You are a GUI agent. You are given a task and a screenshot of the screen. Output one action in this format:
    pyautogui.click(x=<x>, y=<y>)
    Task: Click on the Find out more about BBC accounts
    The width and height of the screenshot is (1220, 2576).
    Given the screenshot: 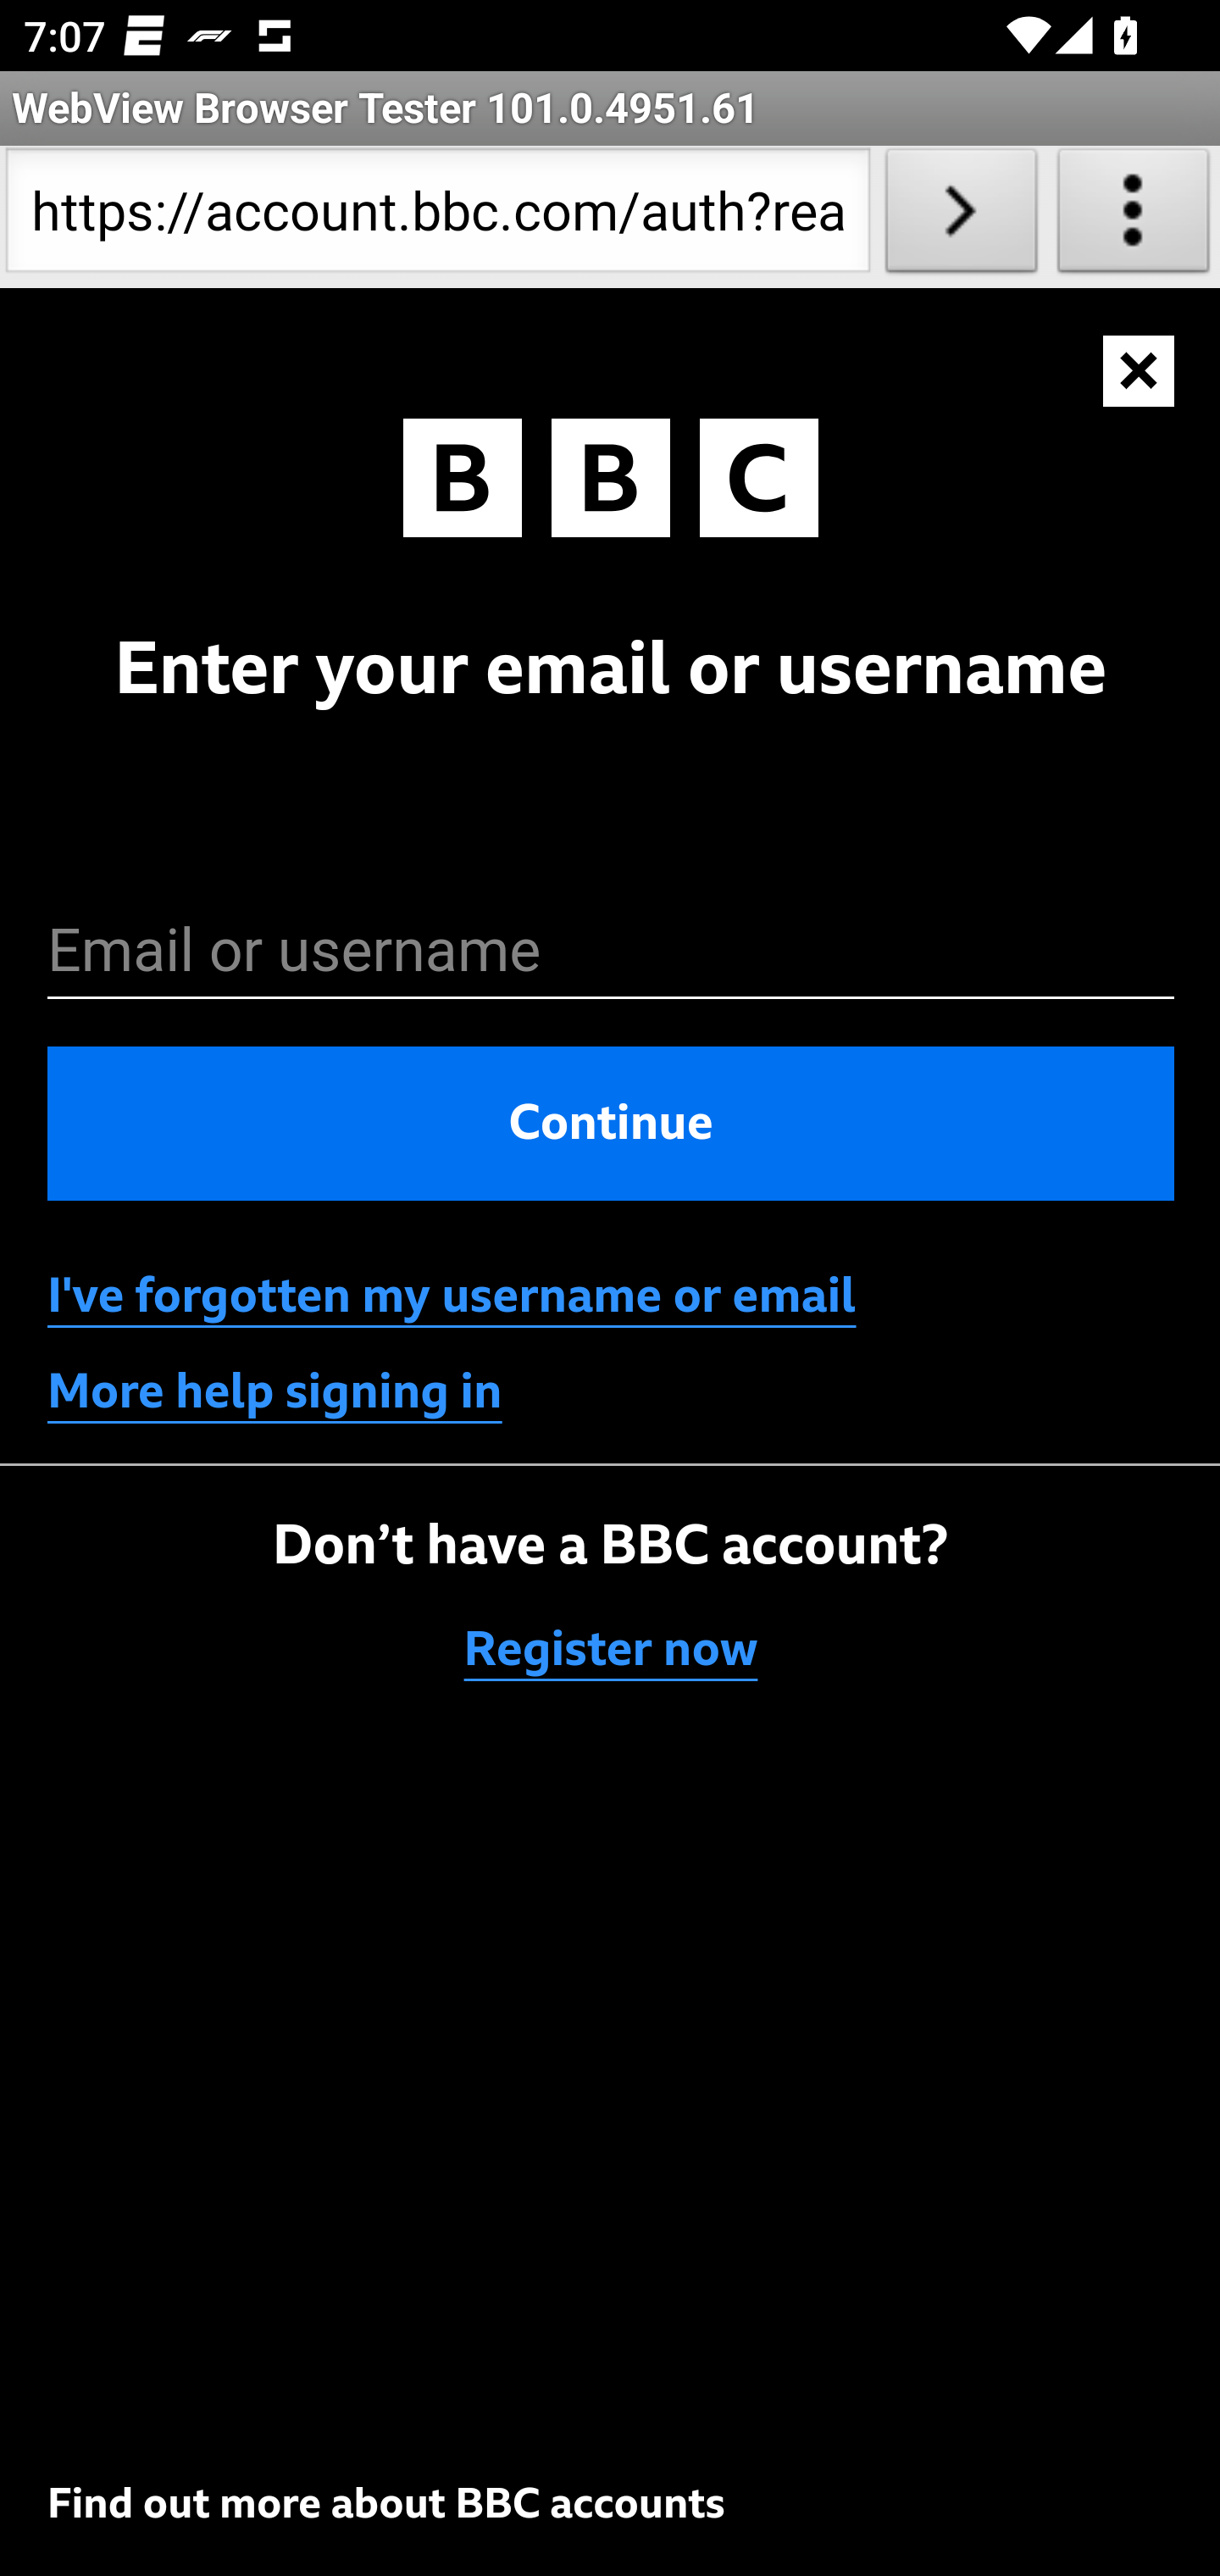 What is the action you would take?
    pyautogui.click(x=386, y=2503)
    